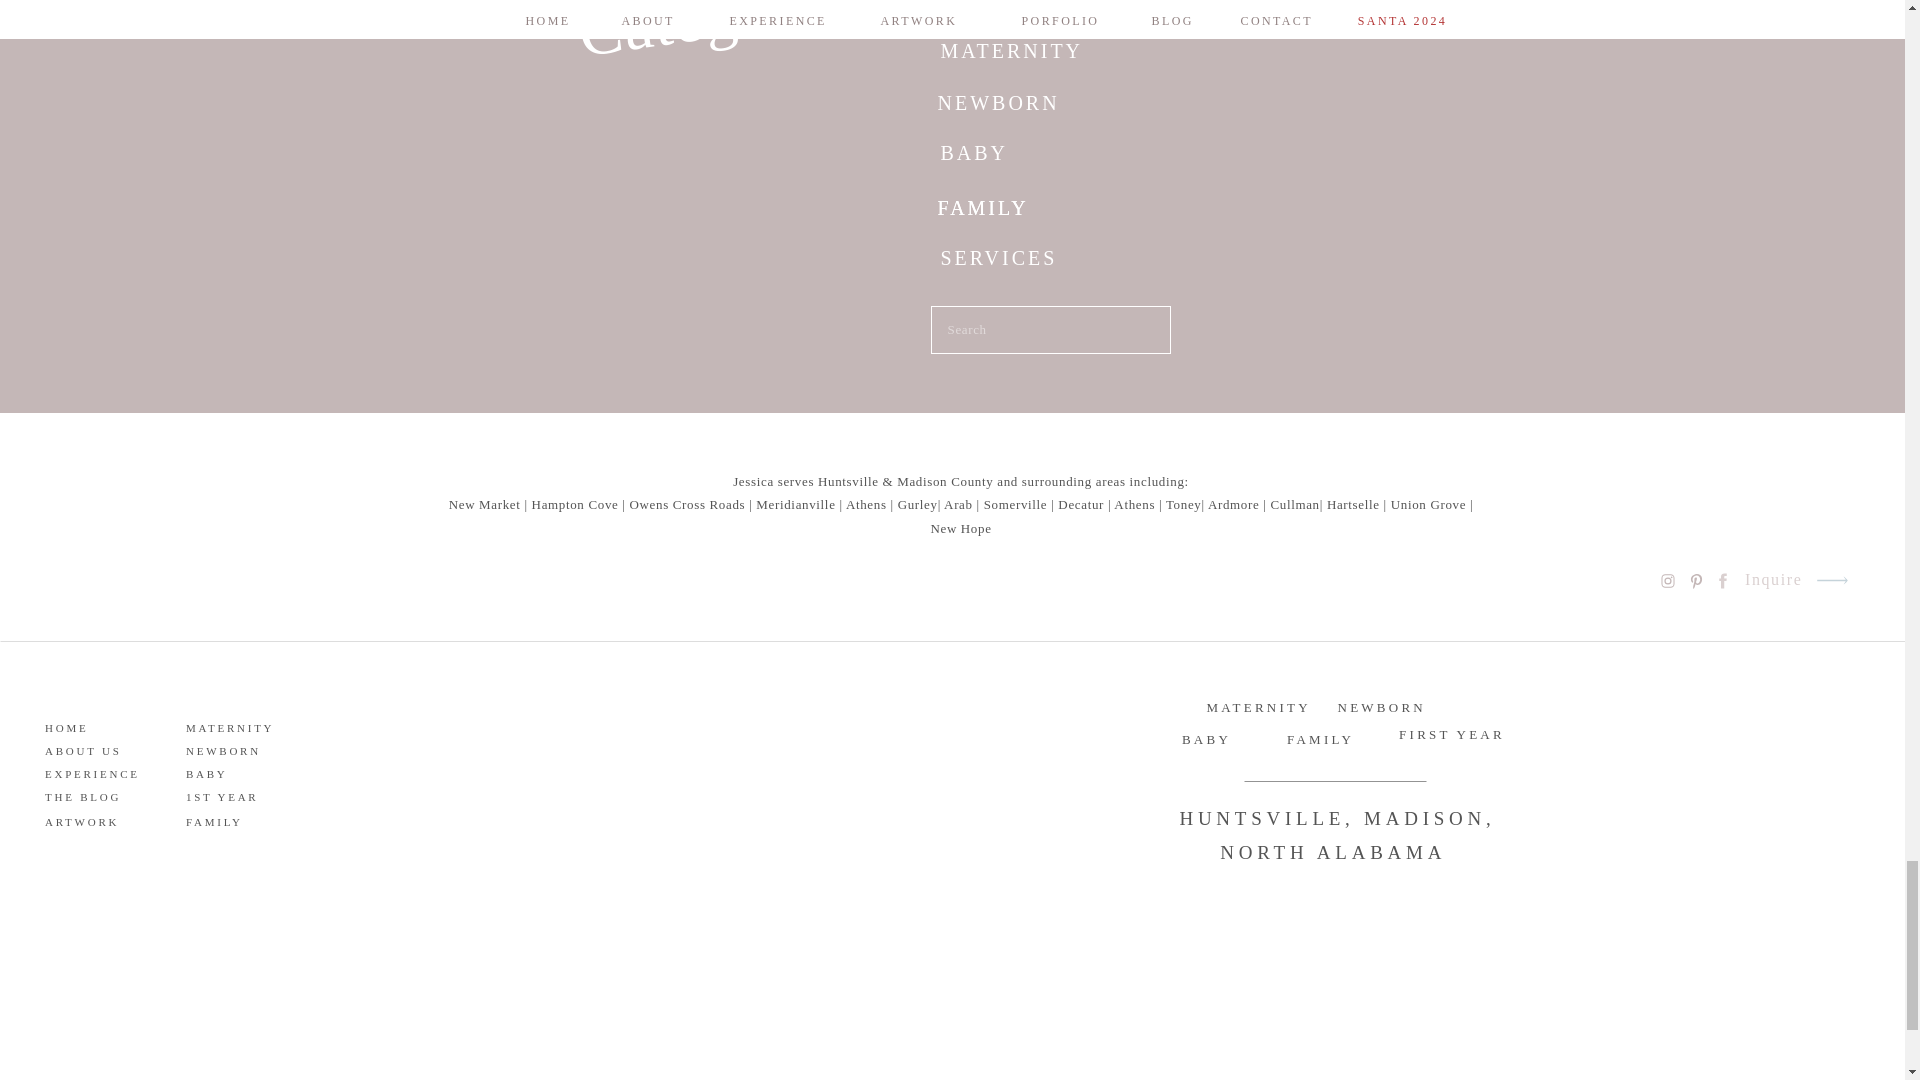 This screenshot has height=1080, width=1920. Describe the element at coordinates (1832, 580) in the screenshot. I see `arrow` at that location.